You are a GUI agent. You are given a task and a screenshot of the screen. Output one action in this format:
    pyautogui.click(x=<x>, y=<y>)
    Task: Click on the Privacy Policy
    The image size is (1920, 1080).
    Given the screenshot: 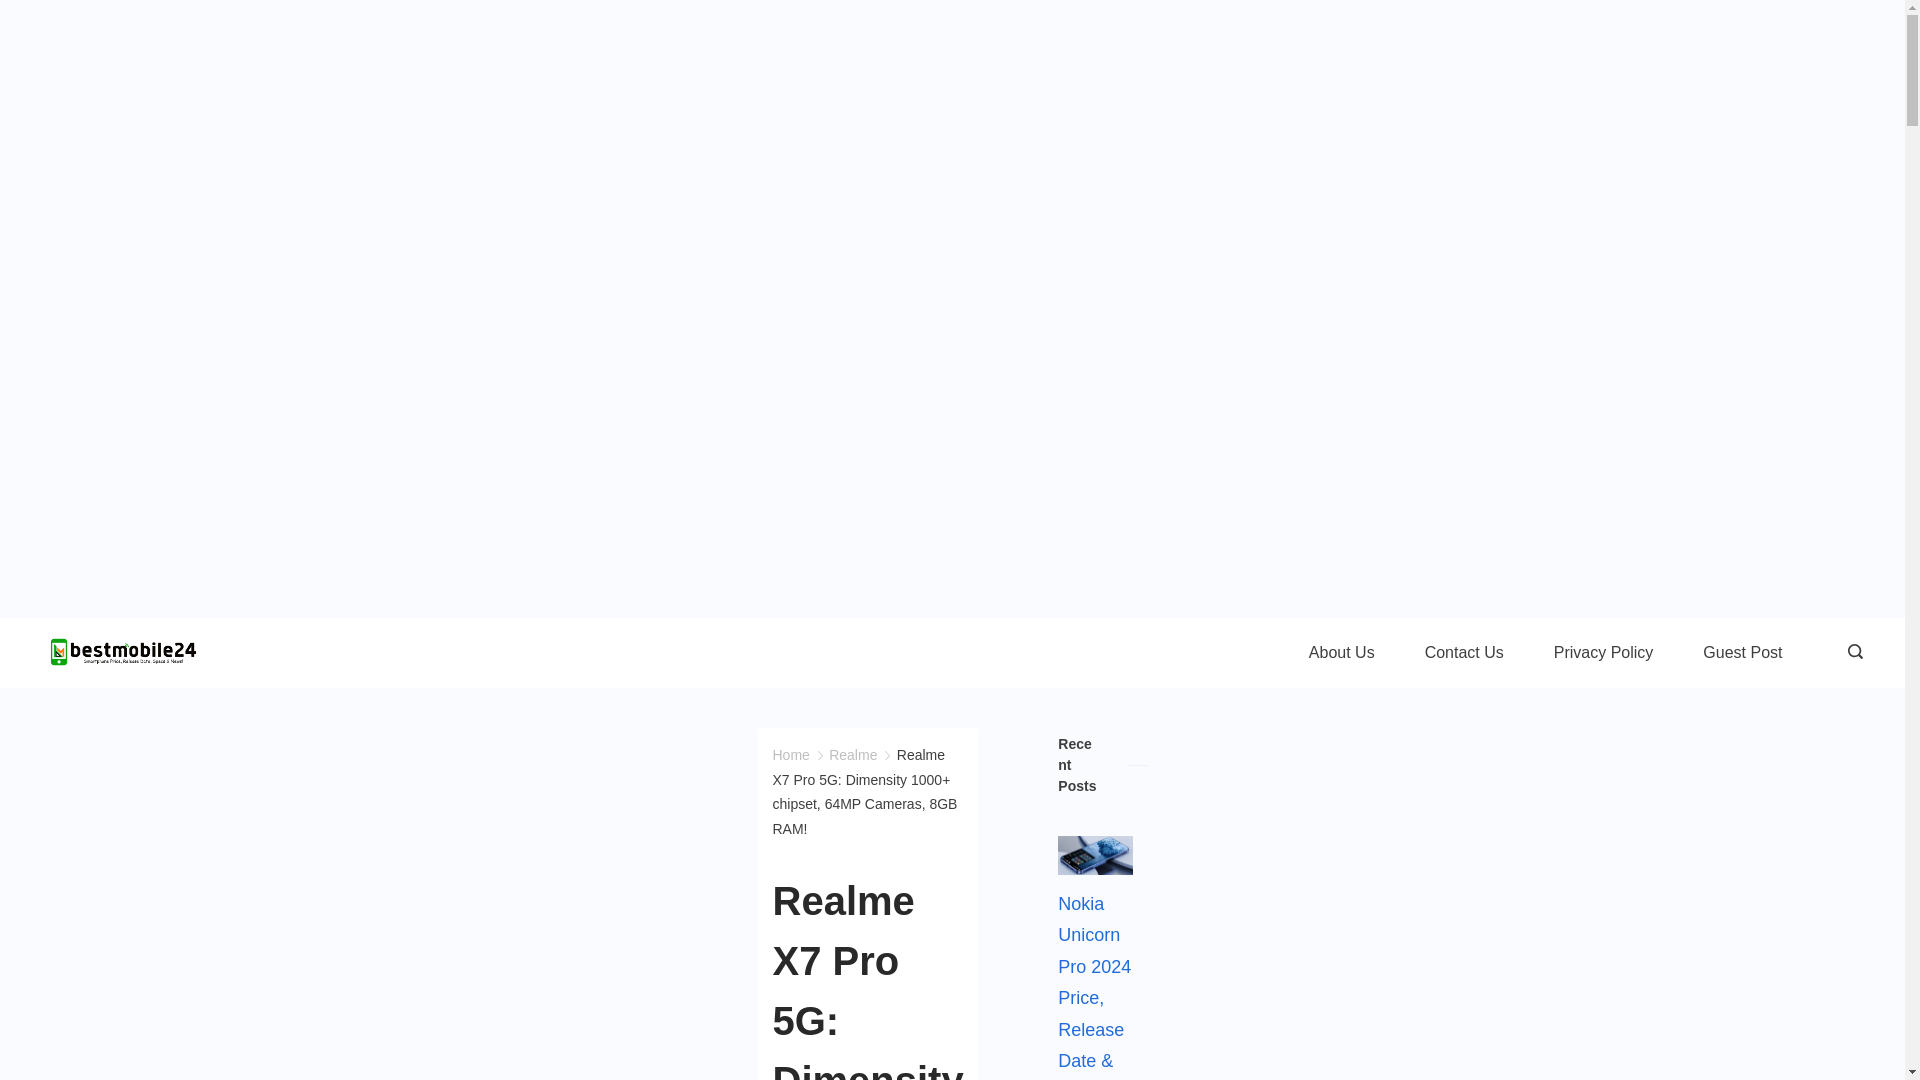 What is the action you would take?
    pyautogui.click(x=1603, y=652)
    